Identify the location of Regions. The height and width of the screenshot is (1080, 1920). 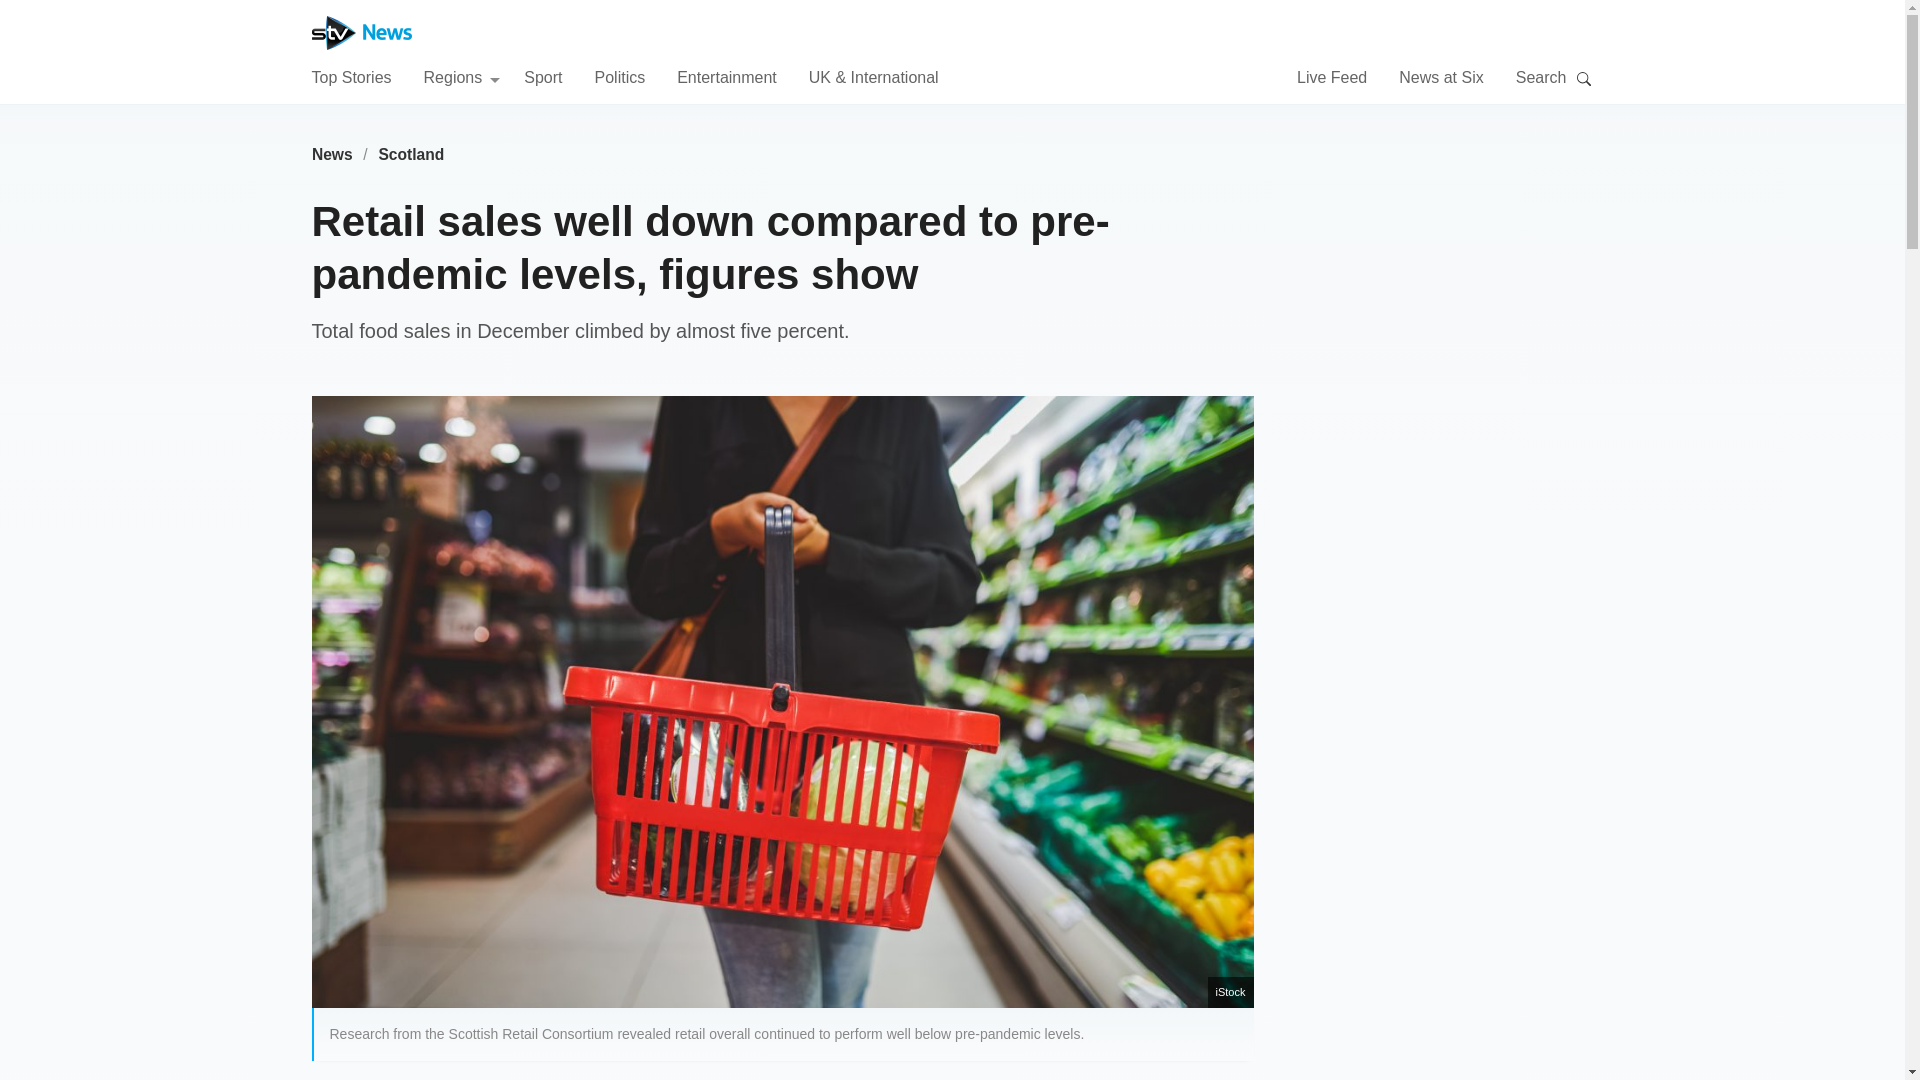
(462, 76).